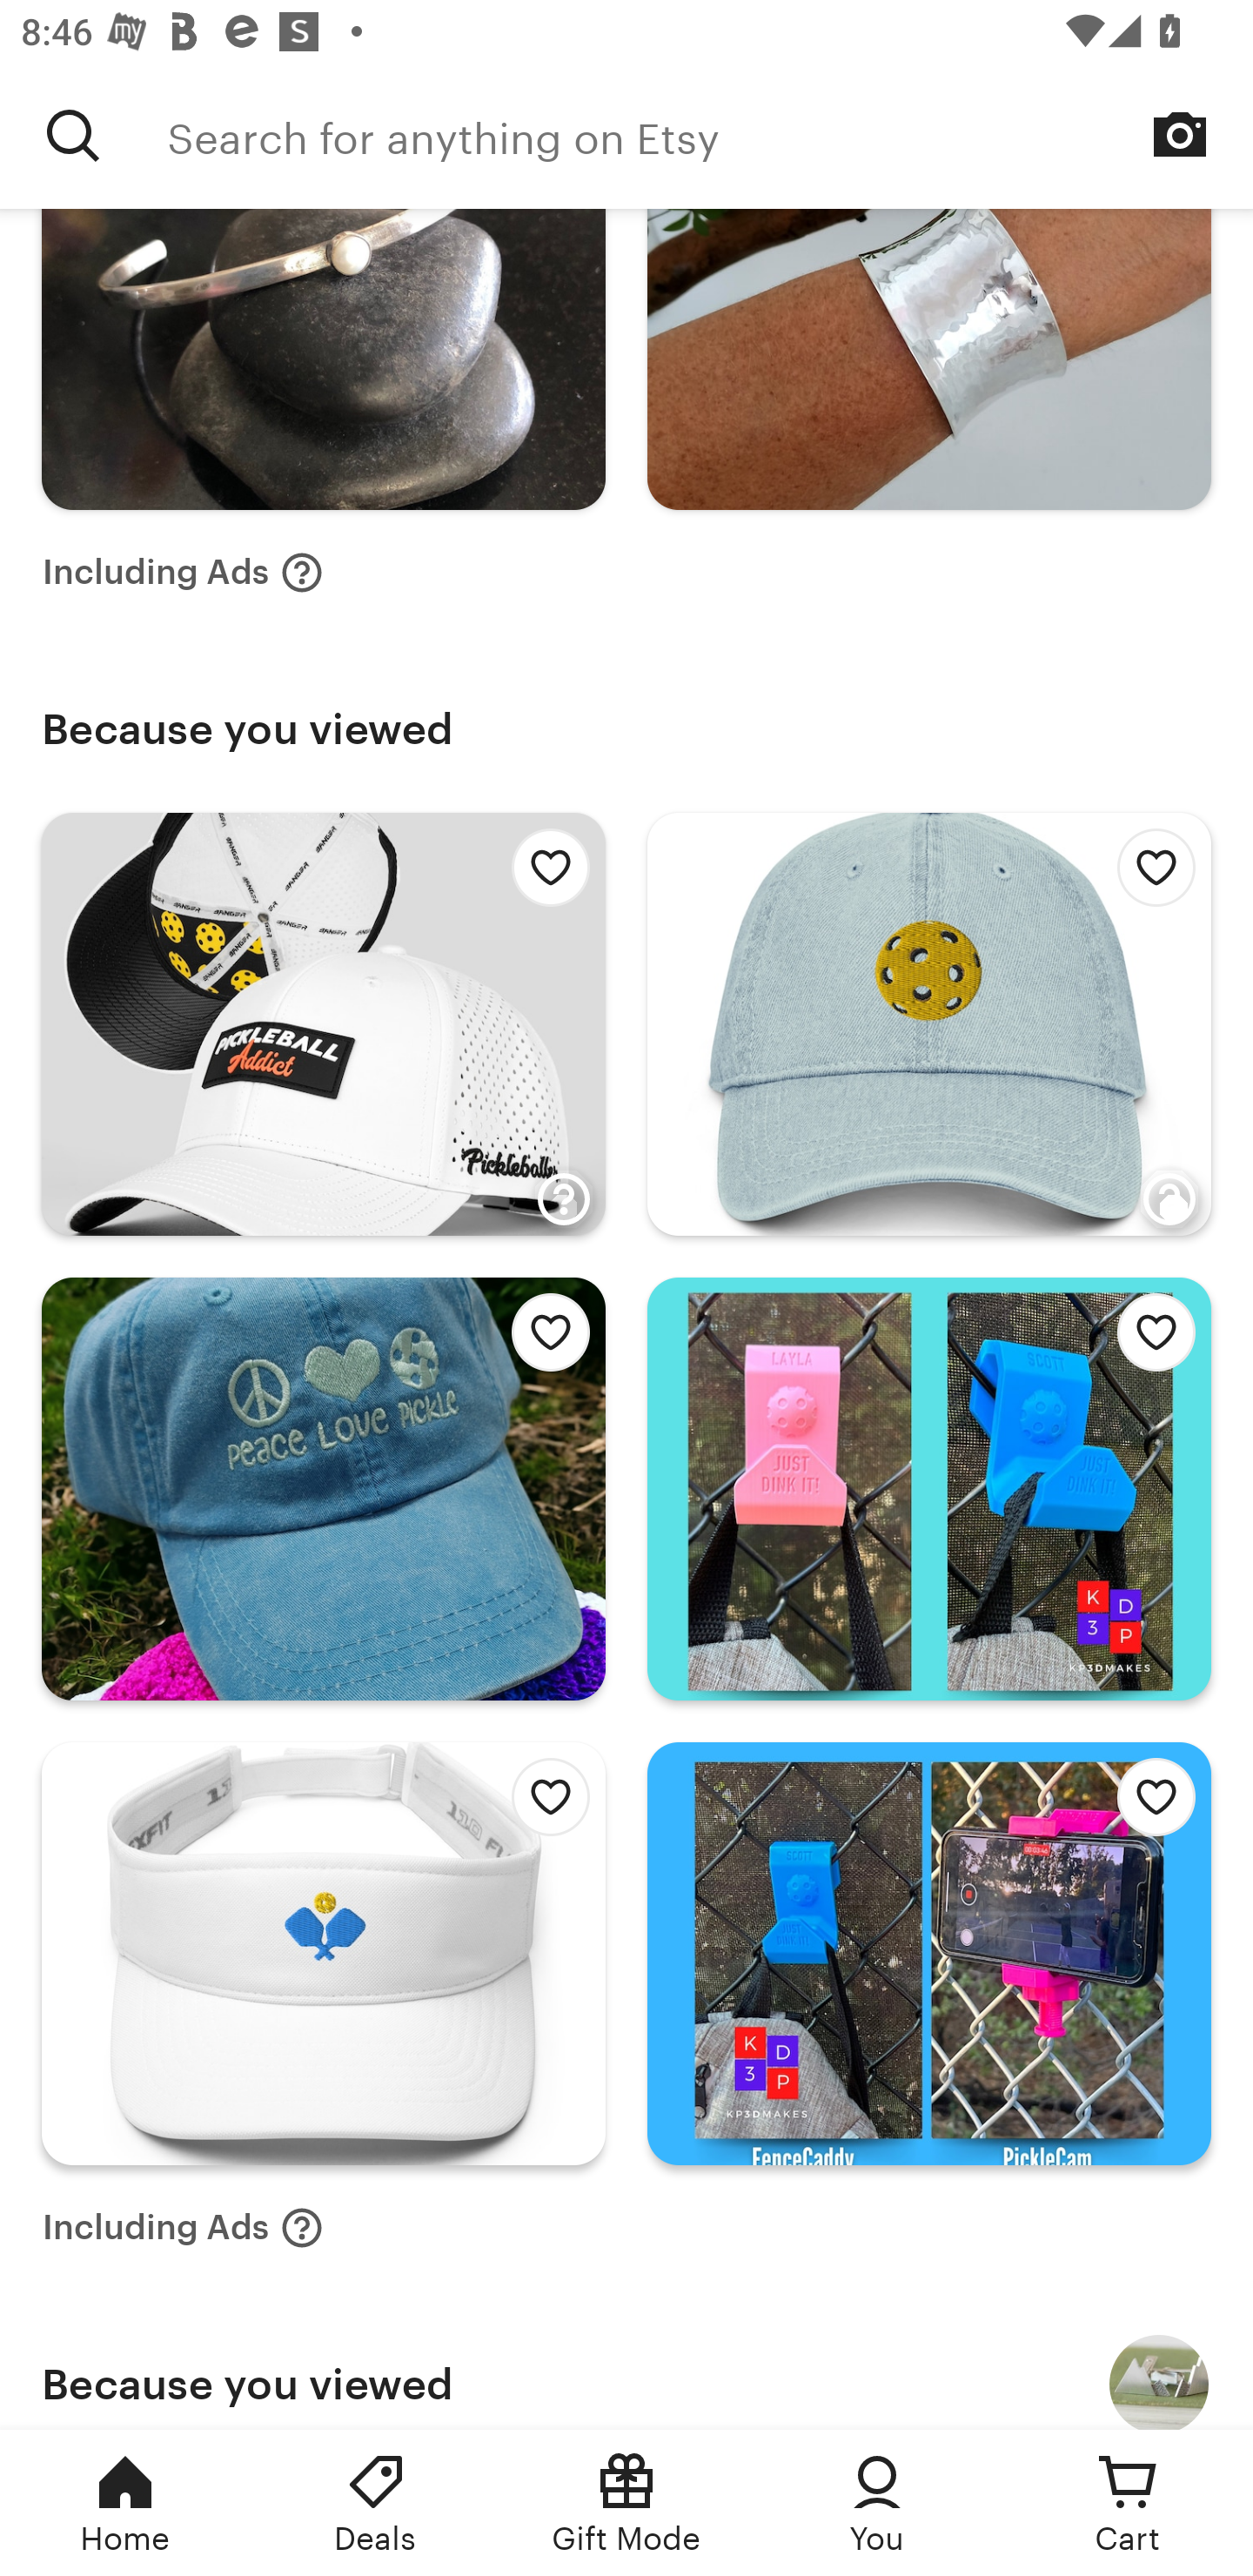  What do you see at coordinates (183, 2228) in the screenshot?
I see `Including Ads` at bounding box center [183, 2228].